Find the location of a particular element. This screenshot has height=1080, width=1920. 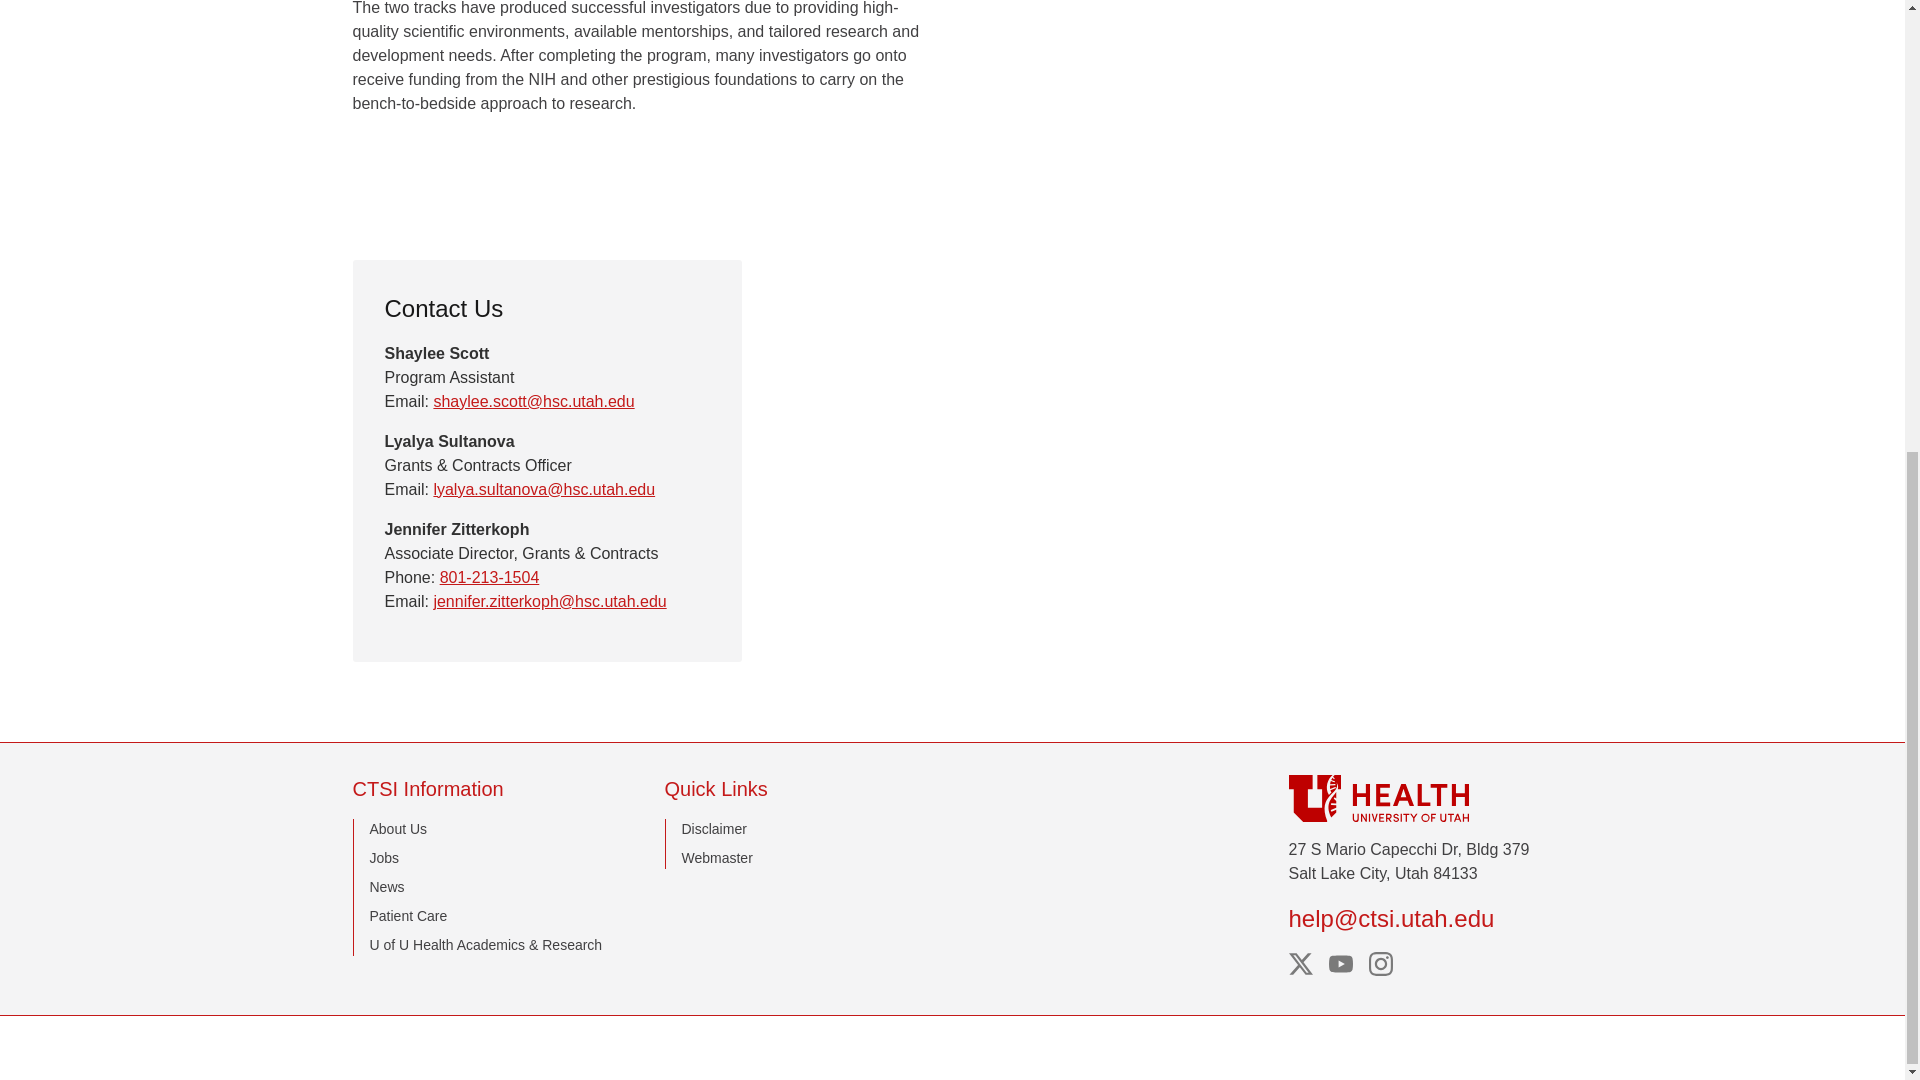

News is located at coordinates (388, 887).